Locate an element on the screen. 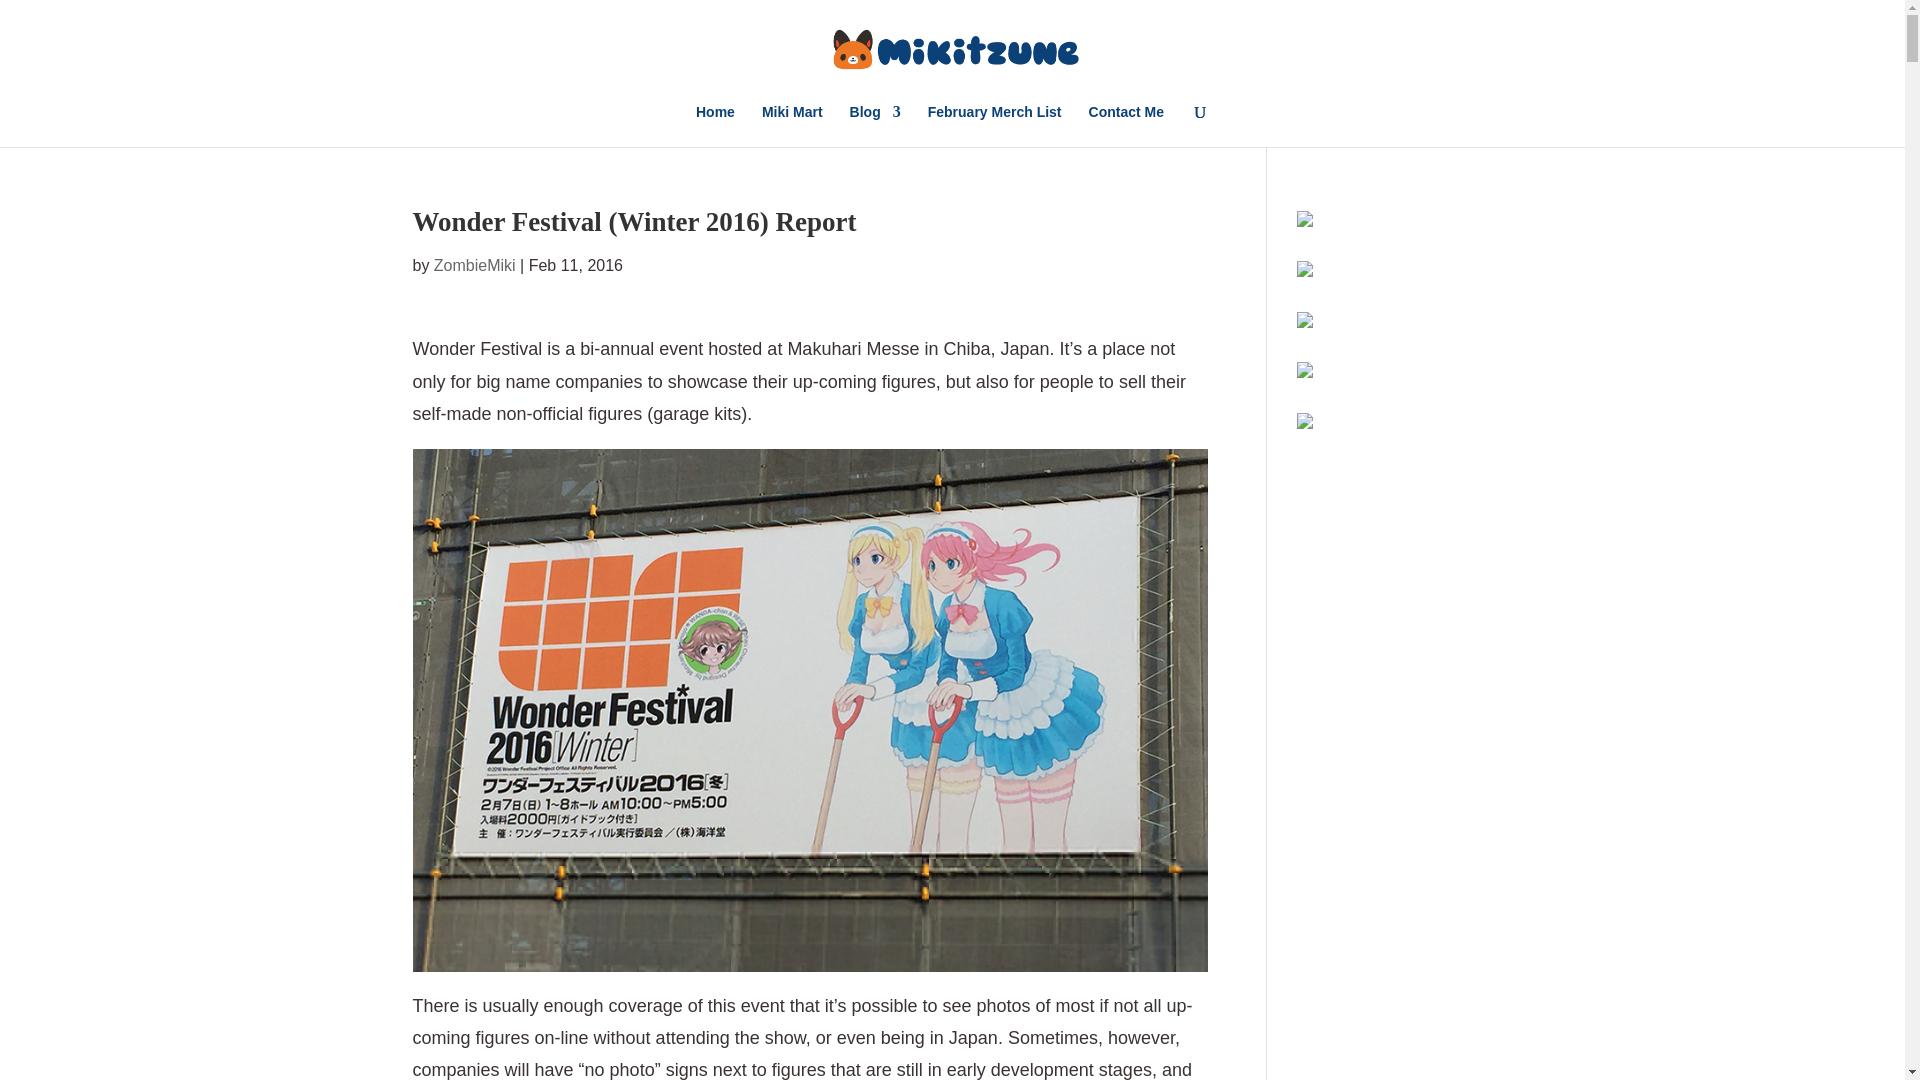 The width and height of the screenshot is (1920, 1080). Posts by ZombieMiki is located at coordinates (474, 266).